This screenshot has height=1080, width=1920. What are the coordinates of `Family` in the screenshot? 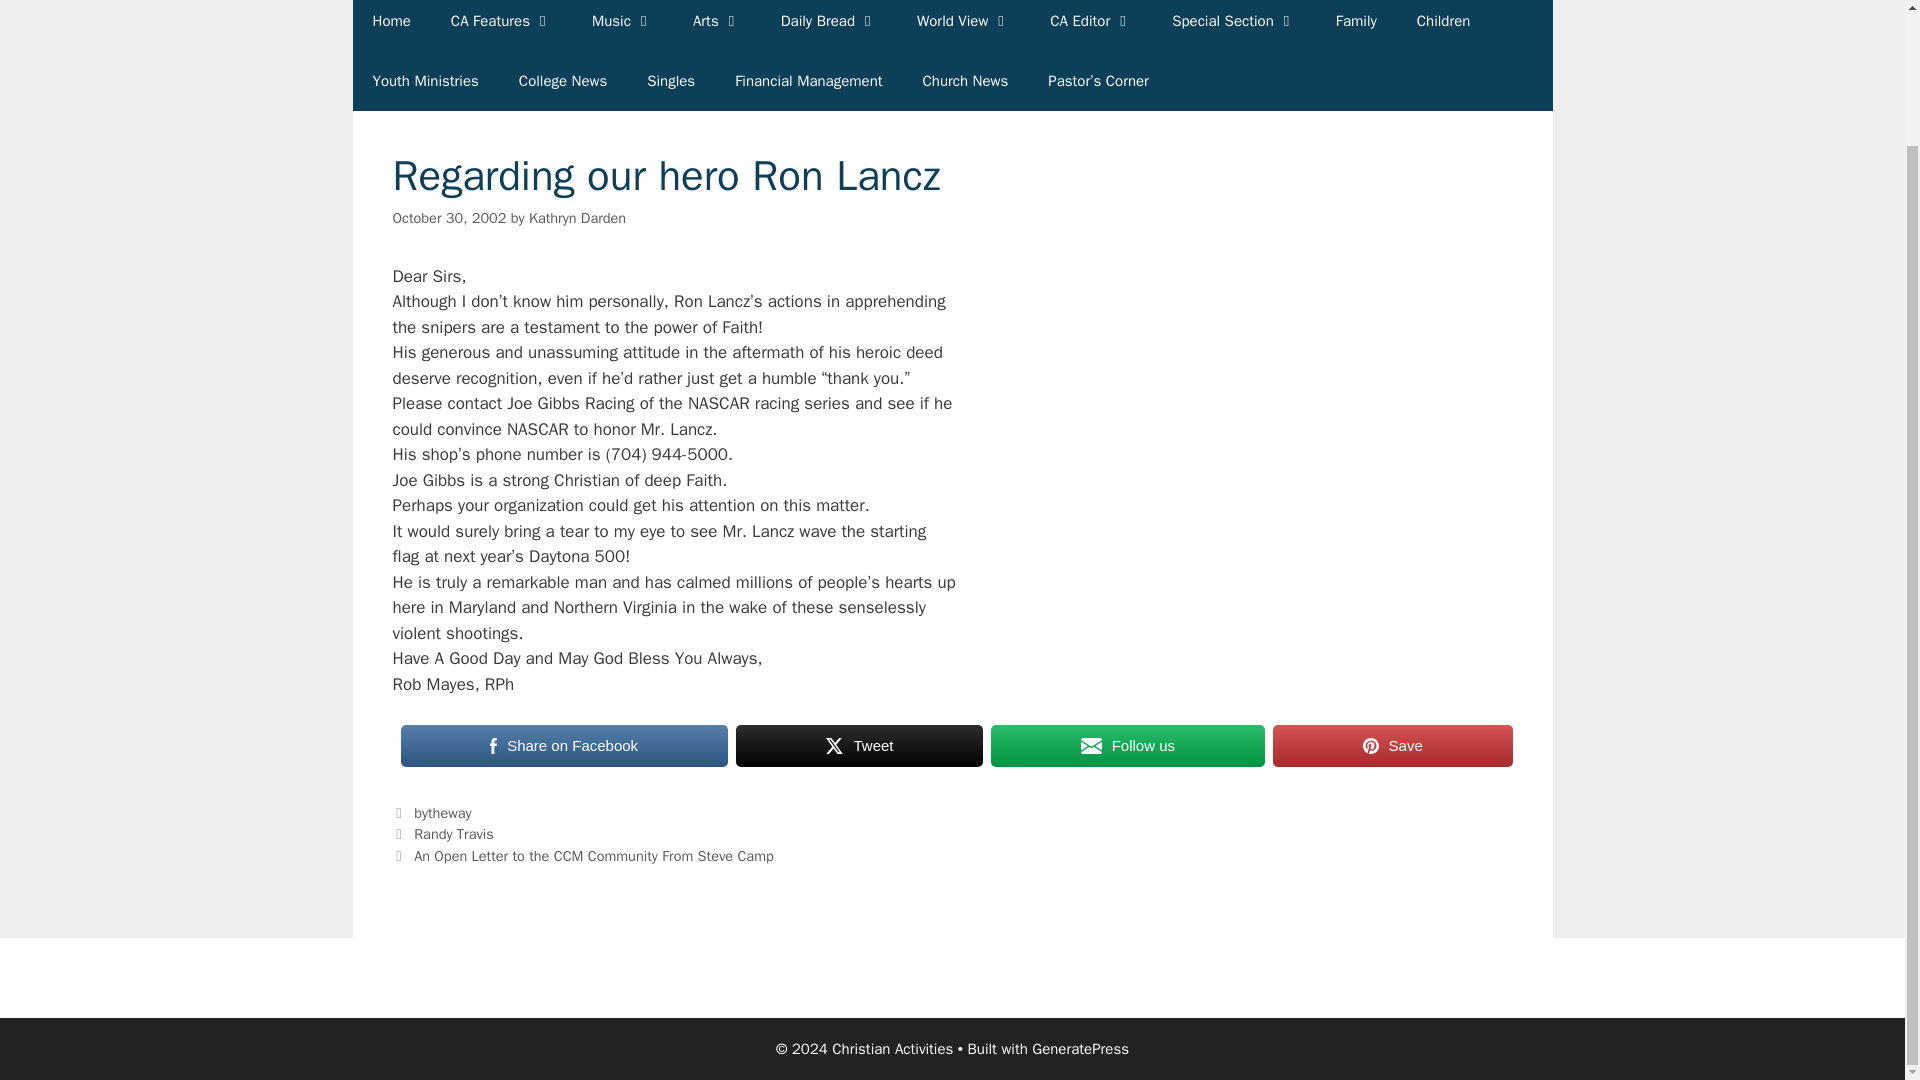 It's located at (1356, 25).